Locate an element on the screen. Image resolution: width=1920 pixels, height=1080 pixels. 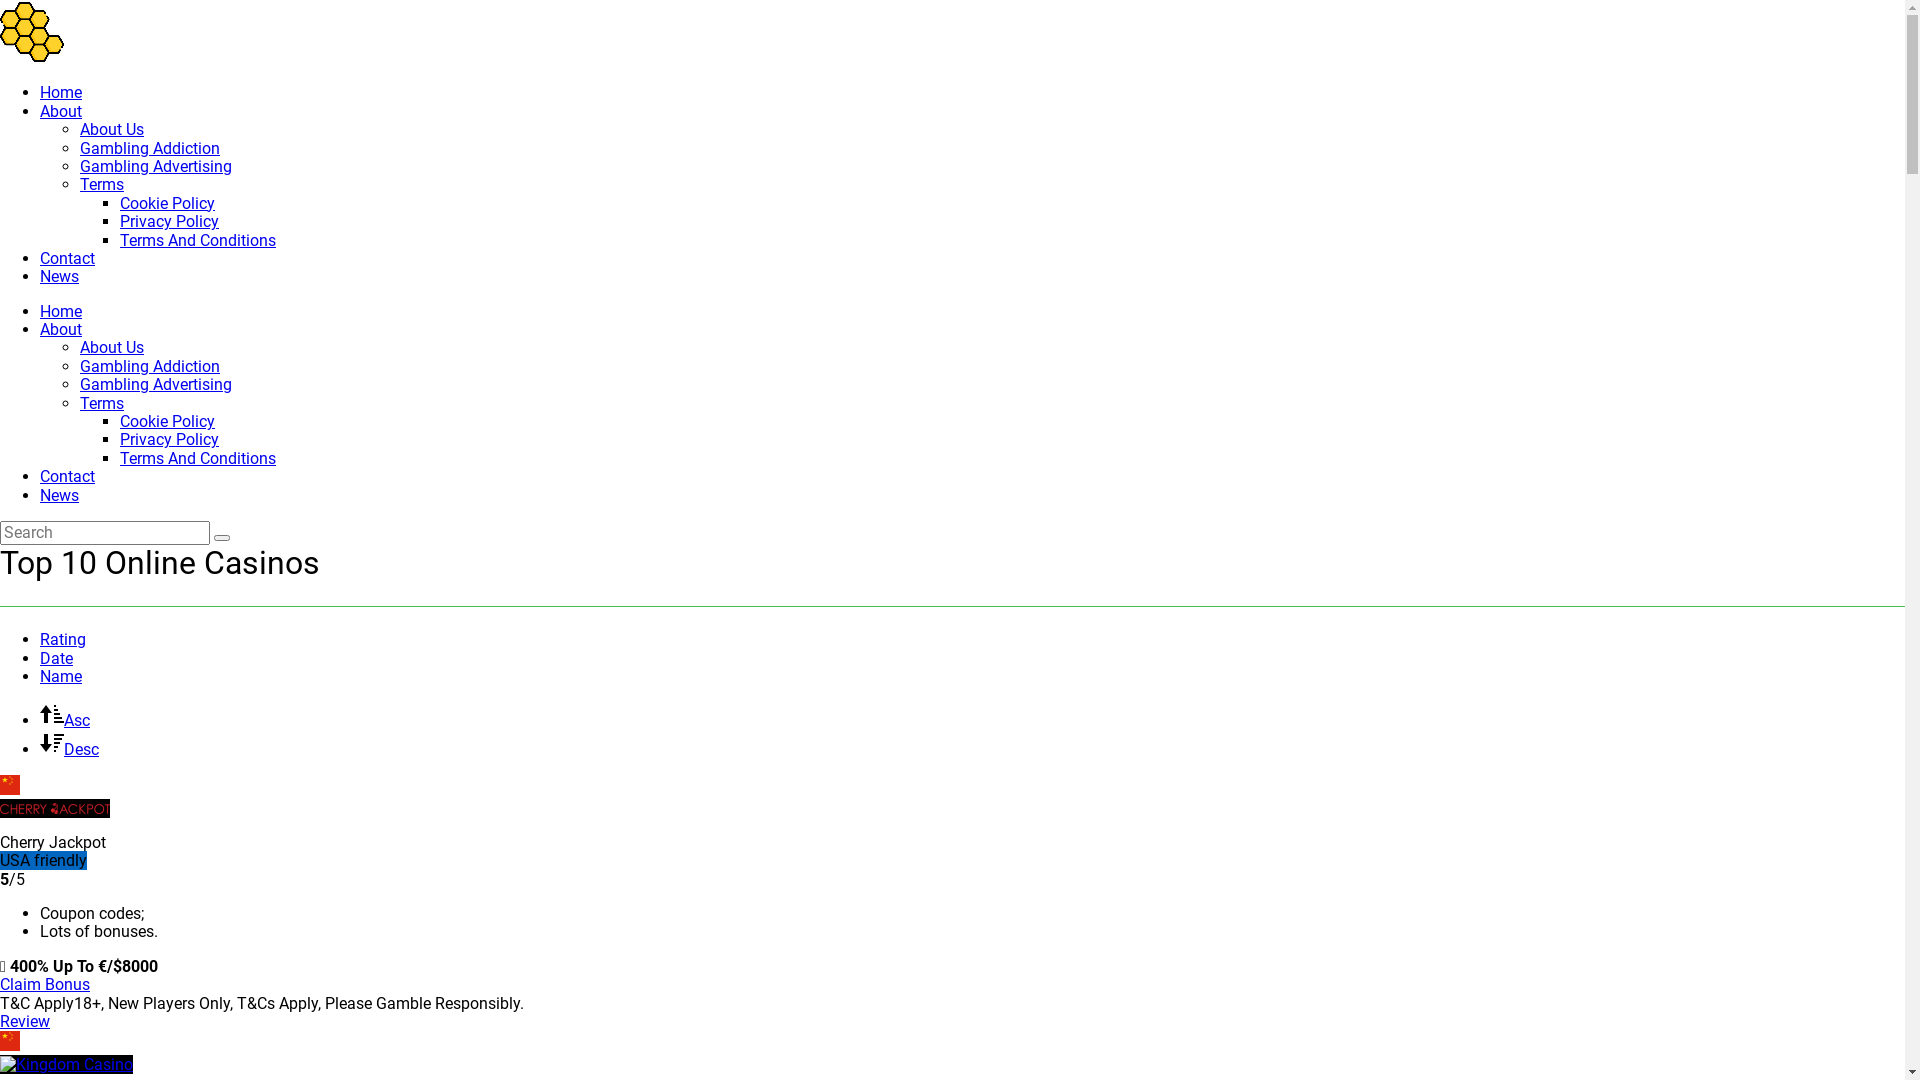
Gambling Advertising is located at coordinates (156, 384).